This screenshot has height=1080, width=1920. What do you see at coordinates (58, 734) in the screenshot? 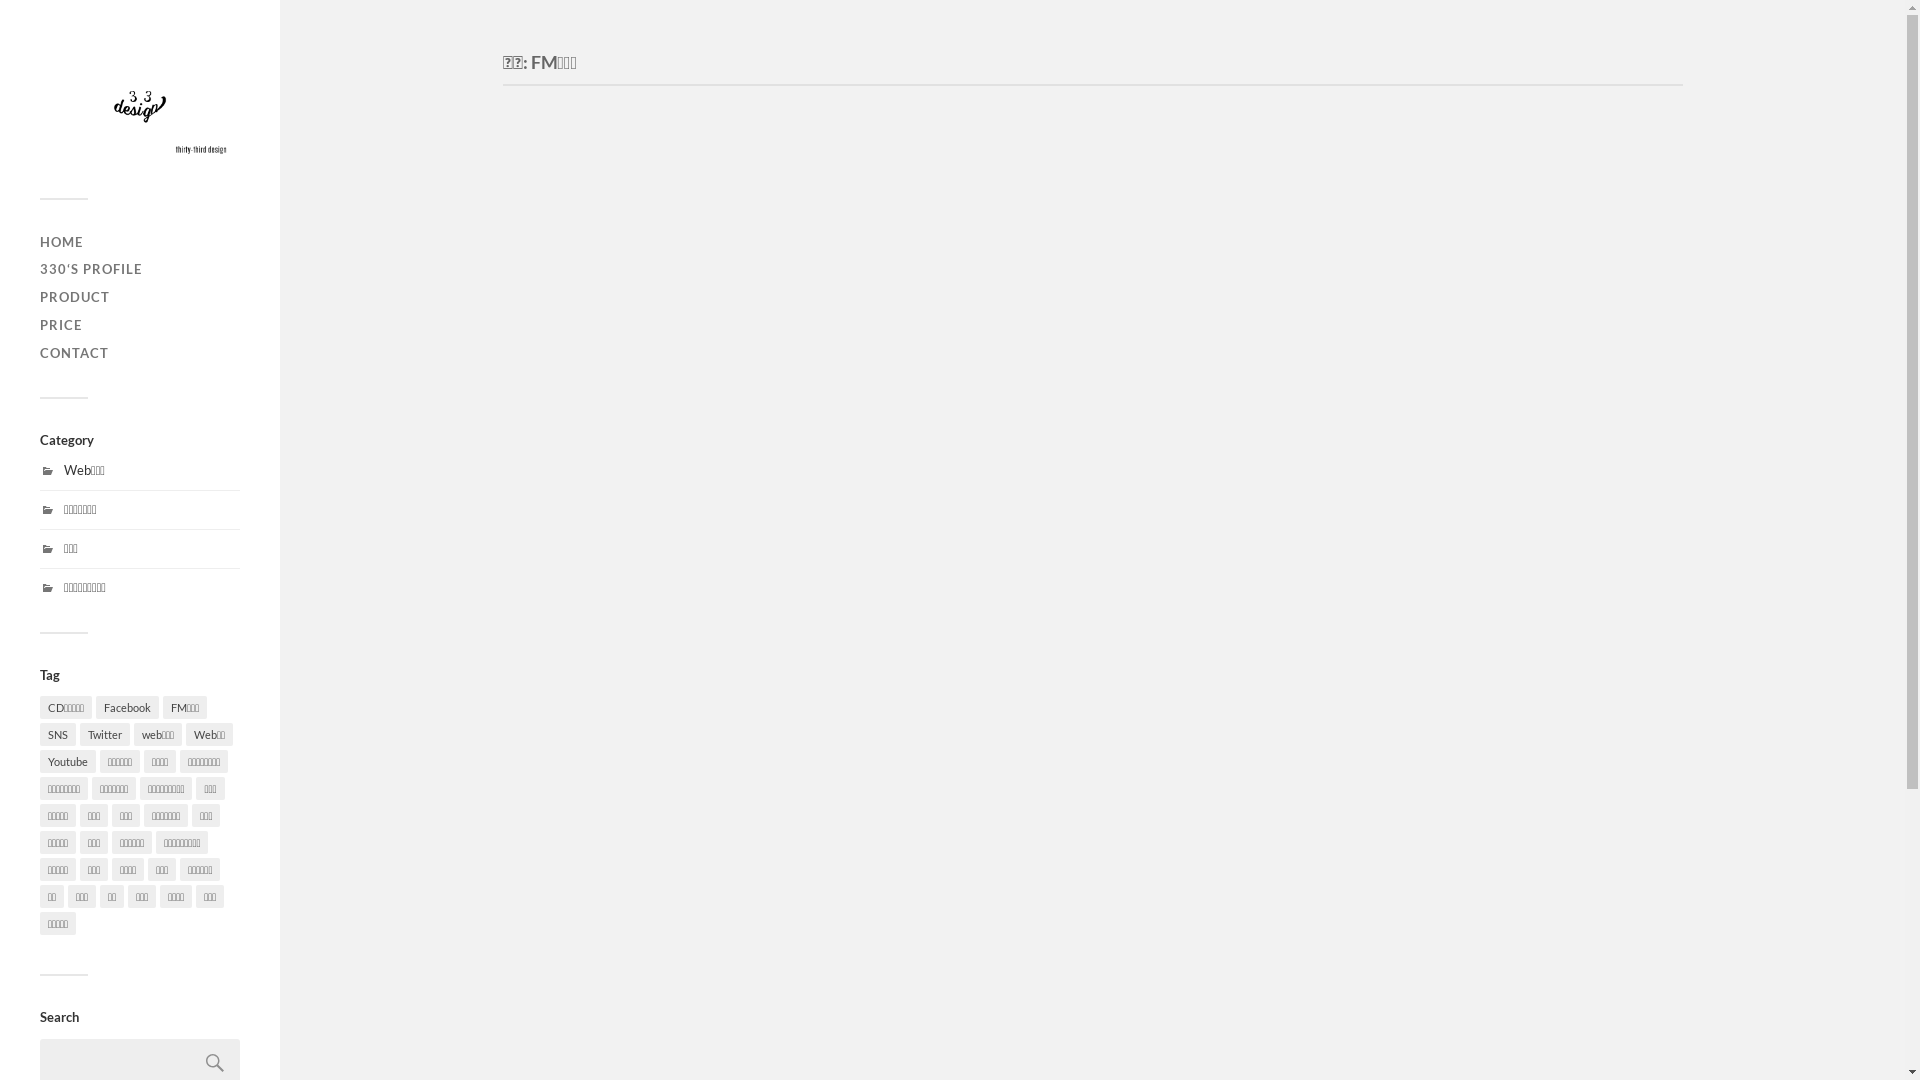
I see `SNS` at bounding box center [58, 734].